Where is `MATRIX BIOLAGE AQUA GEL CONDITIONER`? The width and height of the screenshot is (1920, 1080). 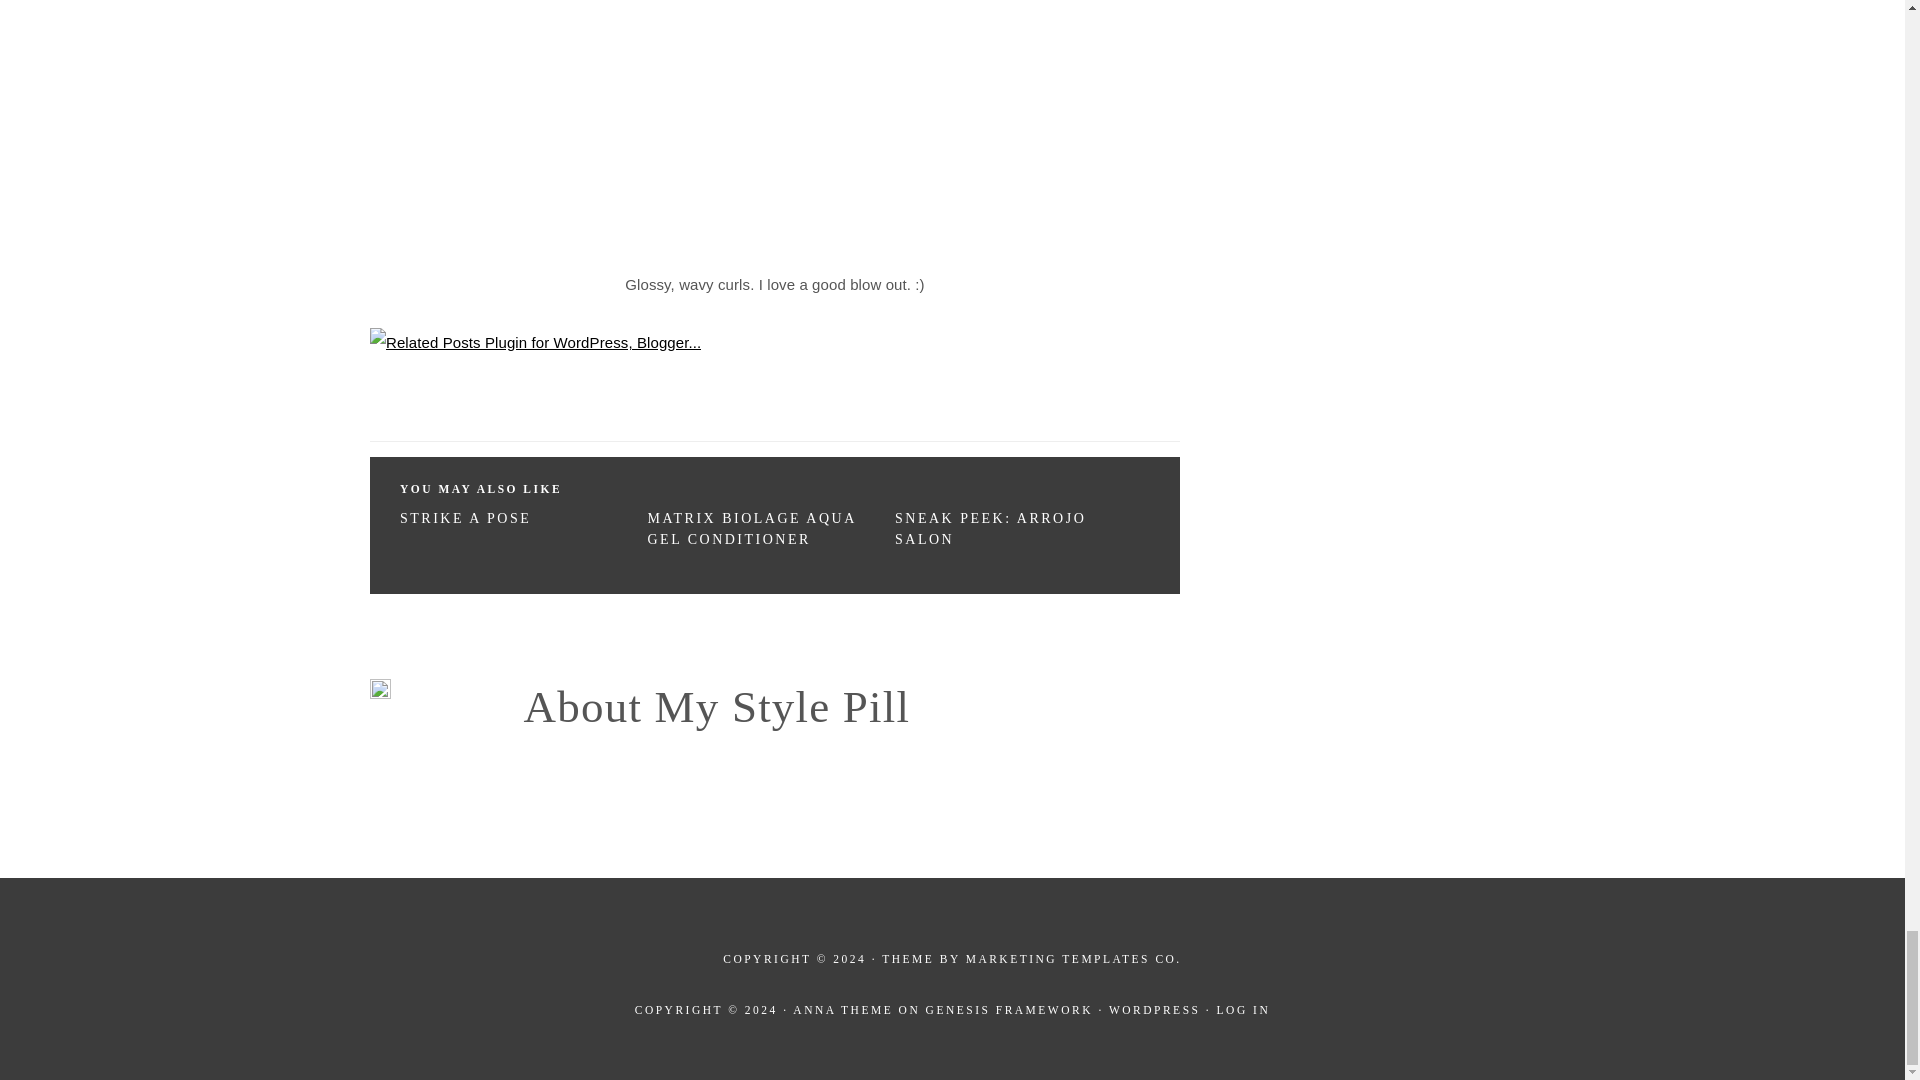 MATRIX BIOLAGE AQUA GEL CONDITIONER is located at coordinates (752, 528).